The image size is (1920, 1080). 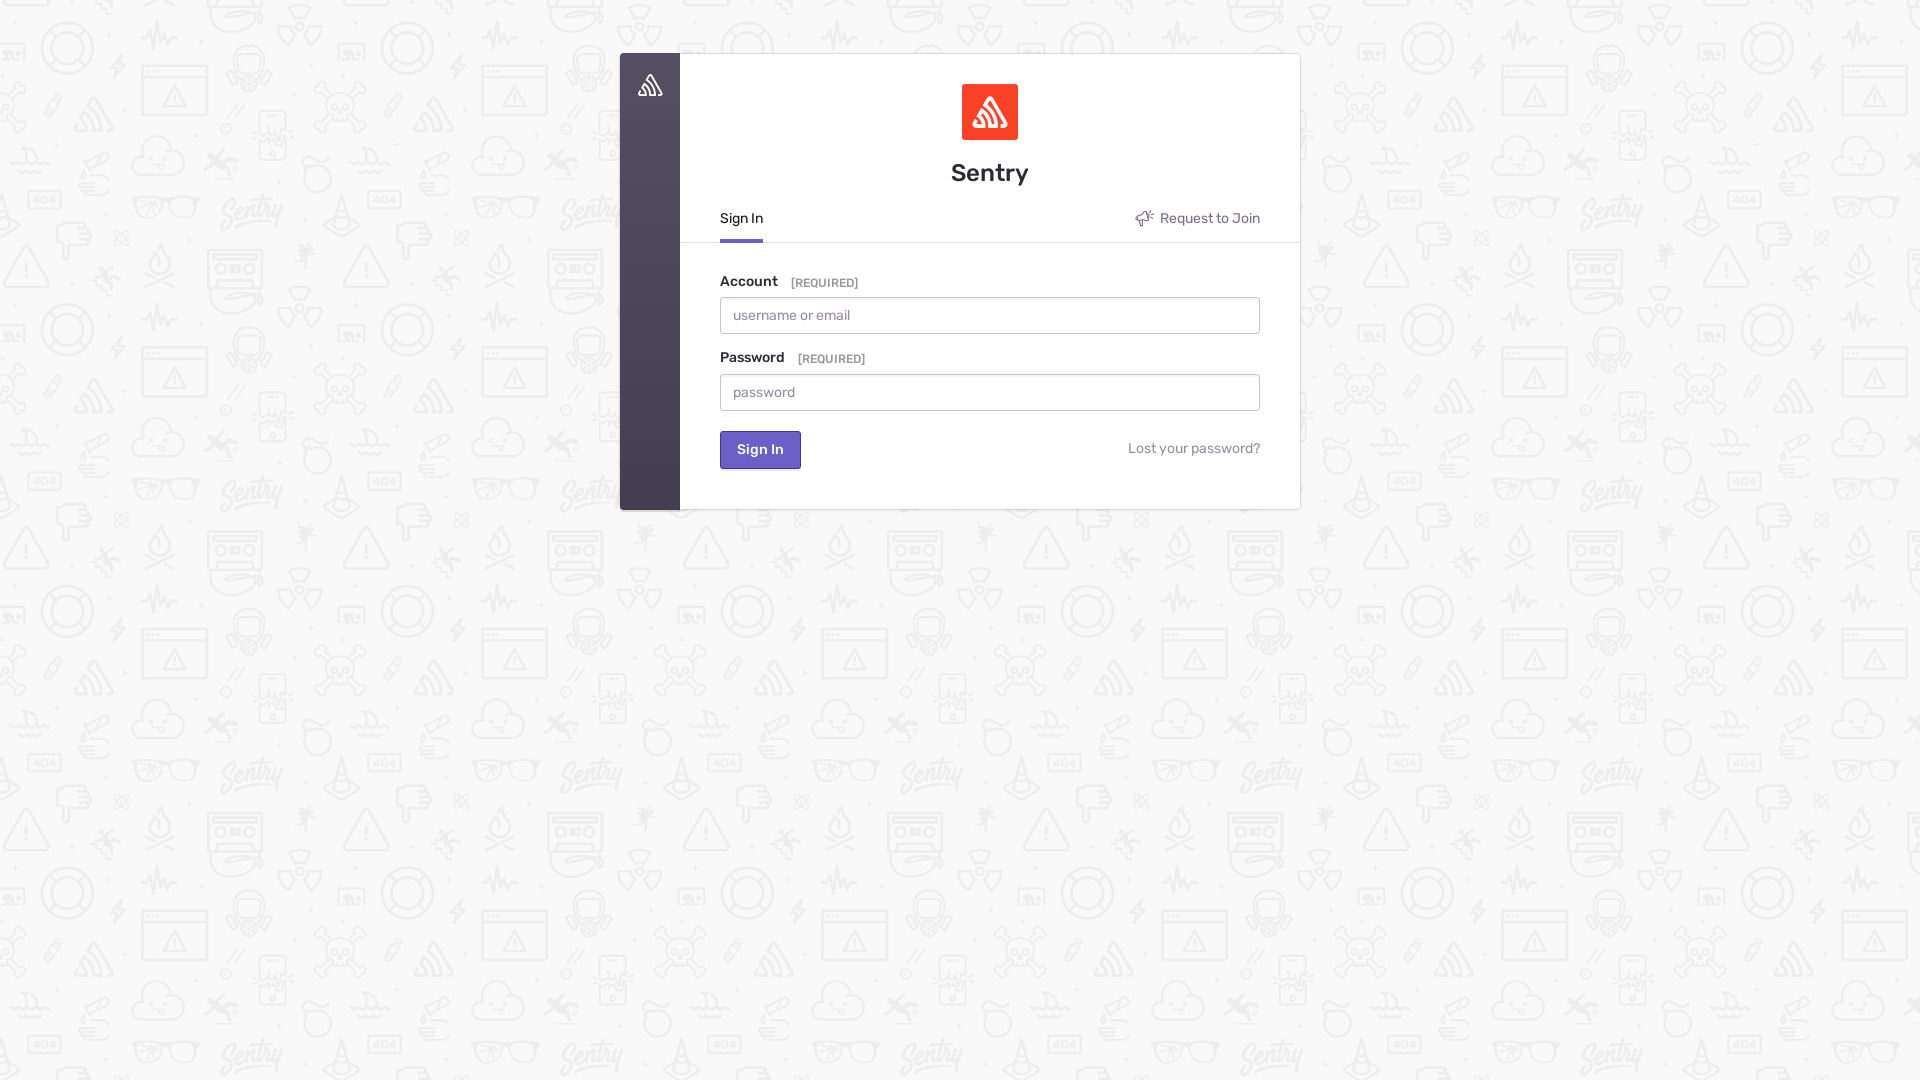 What do you see at coordinates (1034, 450) in the screenshot?
I see `Lost your password?` at bounding box center [1034, 450].